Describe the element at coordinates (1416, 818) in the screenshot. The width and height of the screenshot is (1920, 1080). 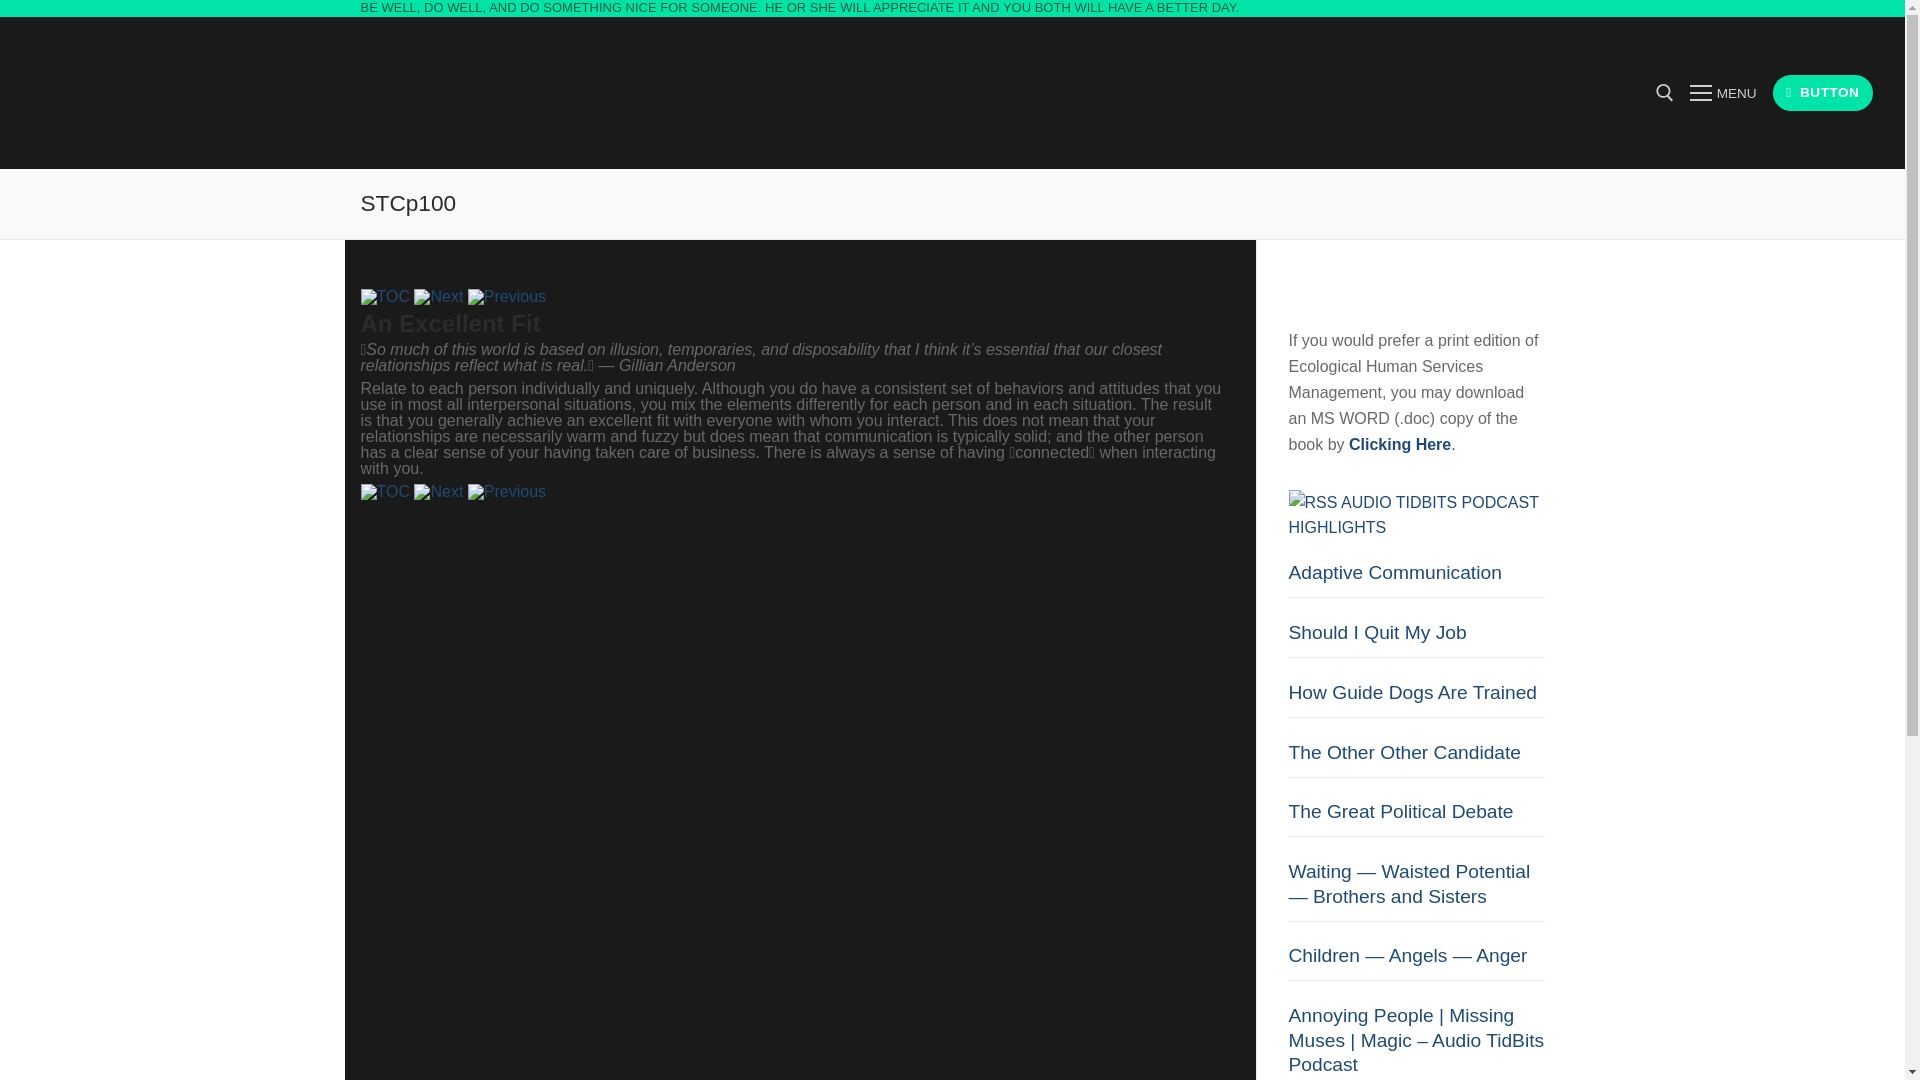
I see `The Great Political Debate` at that location.